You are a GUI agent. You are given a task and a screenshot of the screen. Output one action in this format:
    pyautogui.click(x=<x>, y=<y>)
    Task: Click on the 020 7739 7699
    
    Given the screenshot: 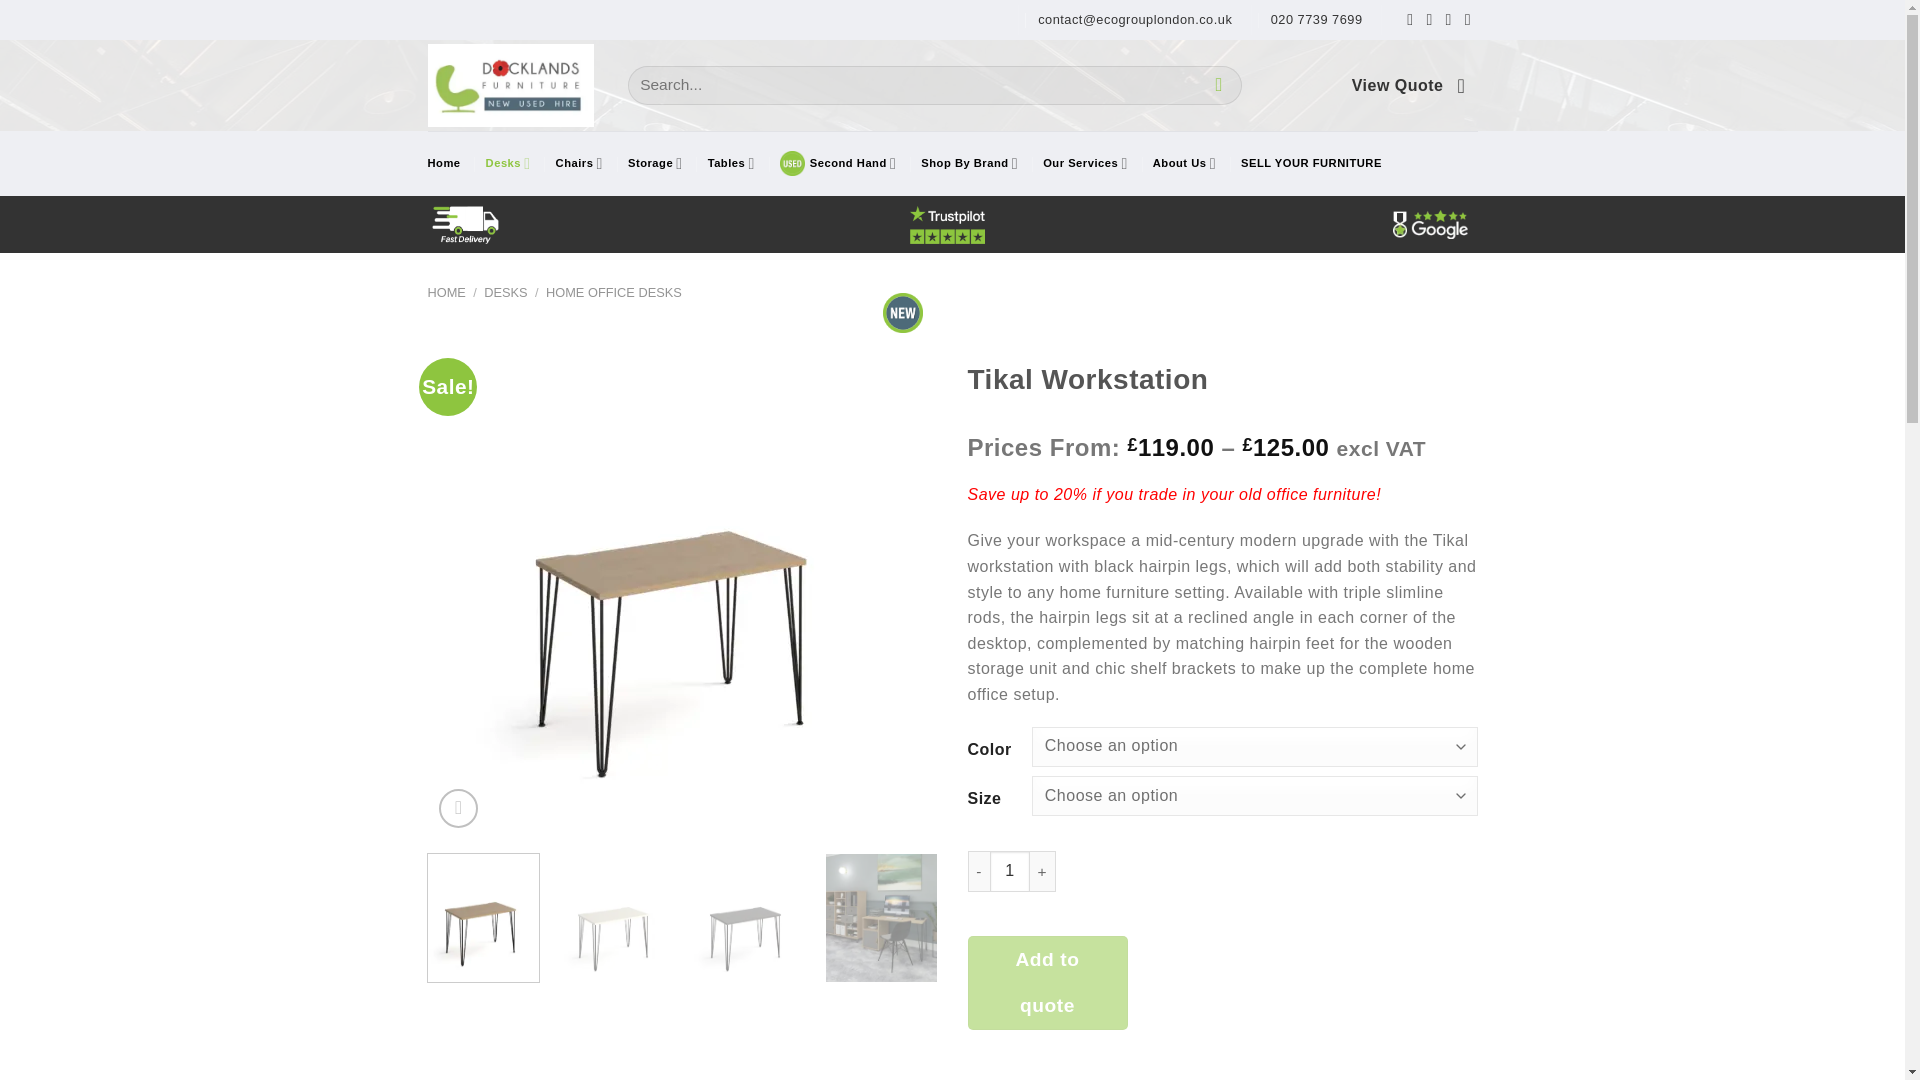 What is the action you would take?
    pyautogui.click(x=1317, y=20)
    